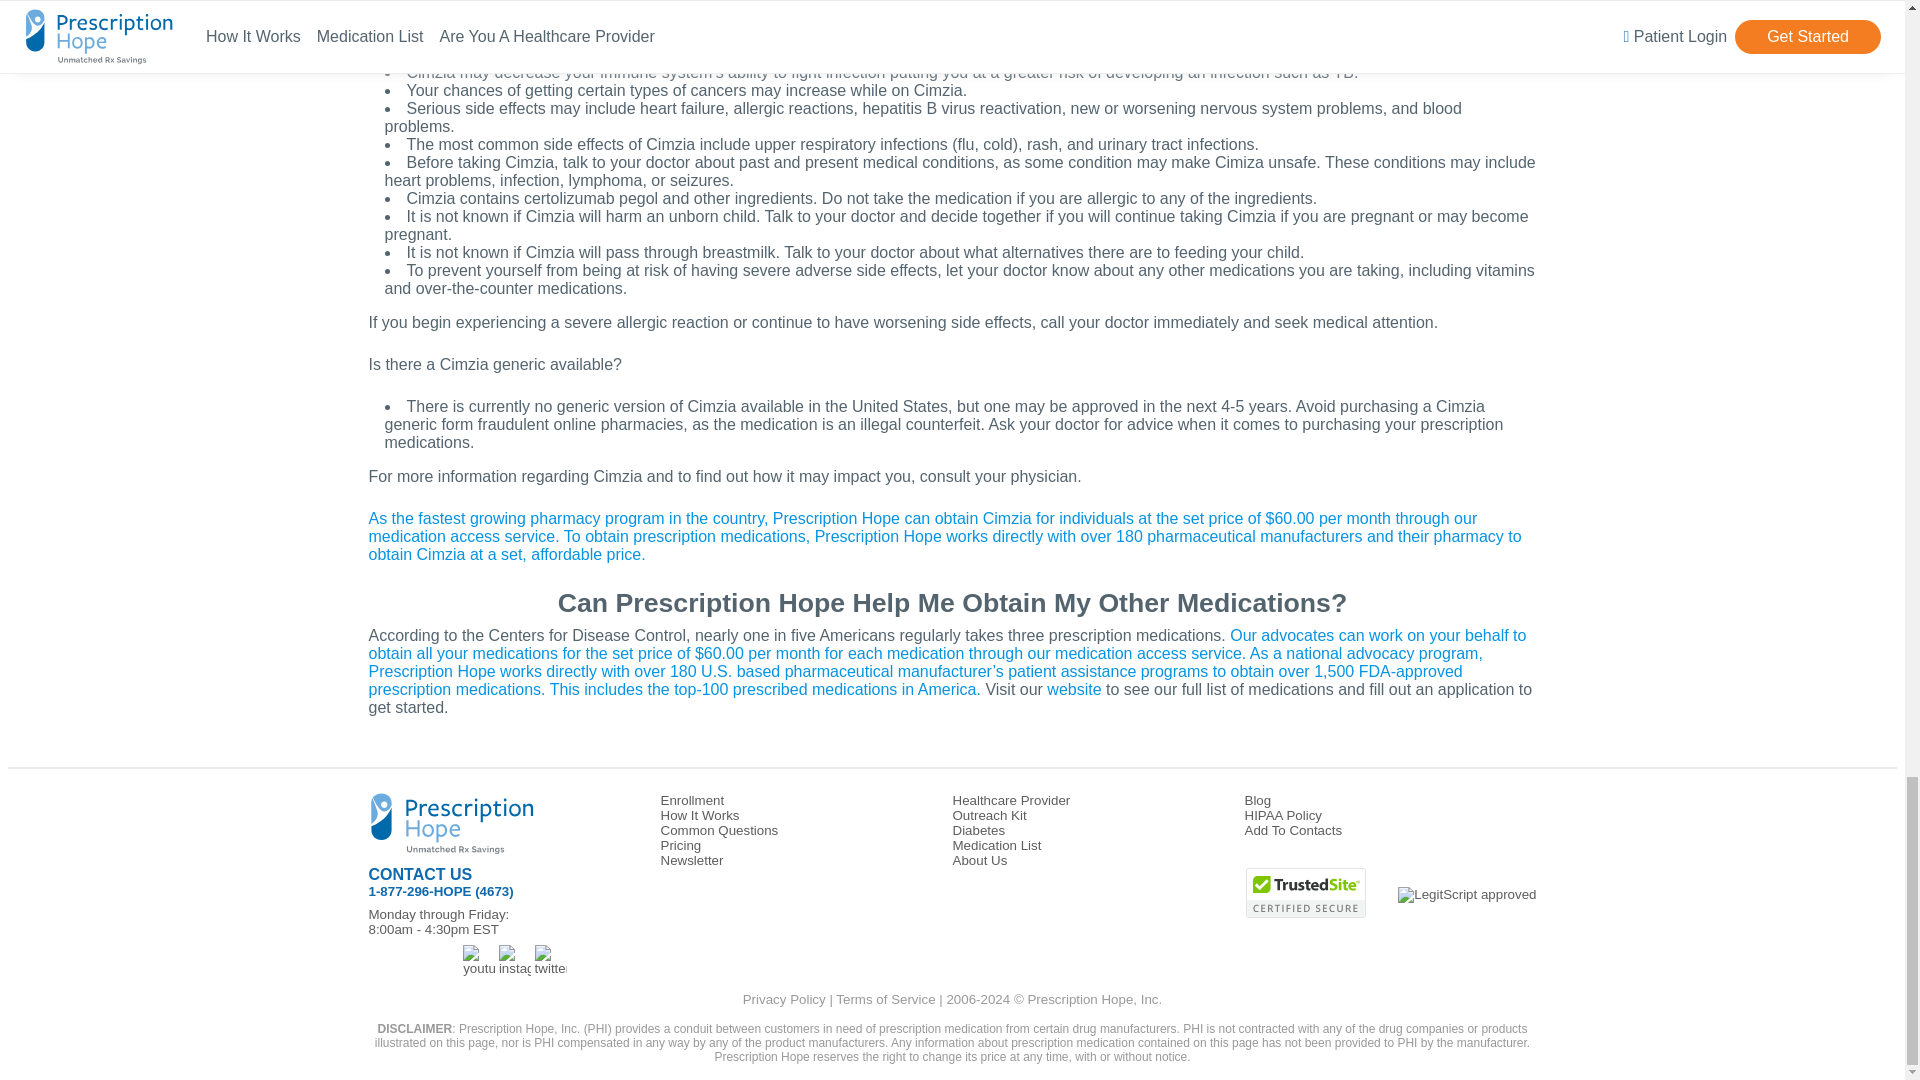 The height and width of the screenshot is (1080, 1920). Describe the element at coordinates (680, 846) in the screenshot. I see `Pricing` at that location.